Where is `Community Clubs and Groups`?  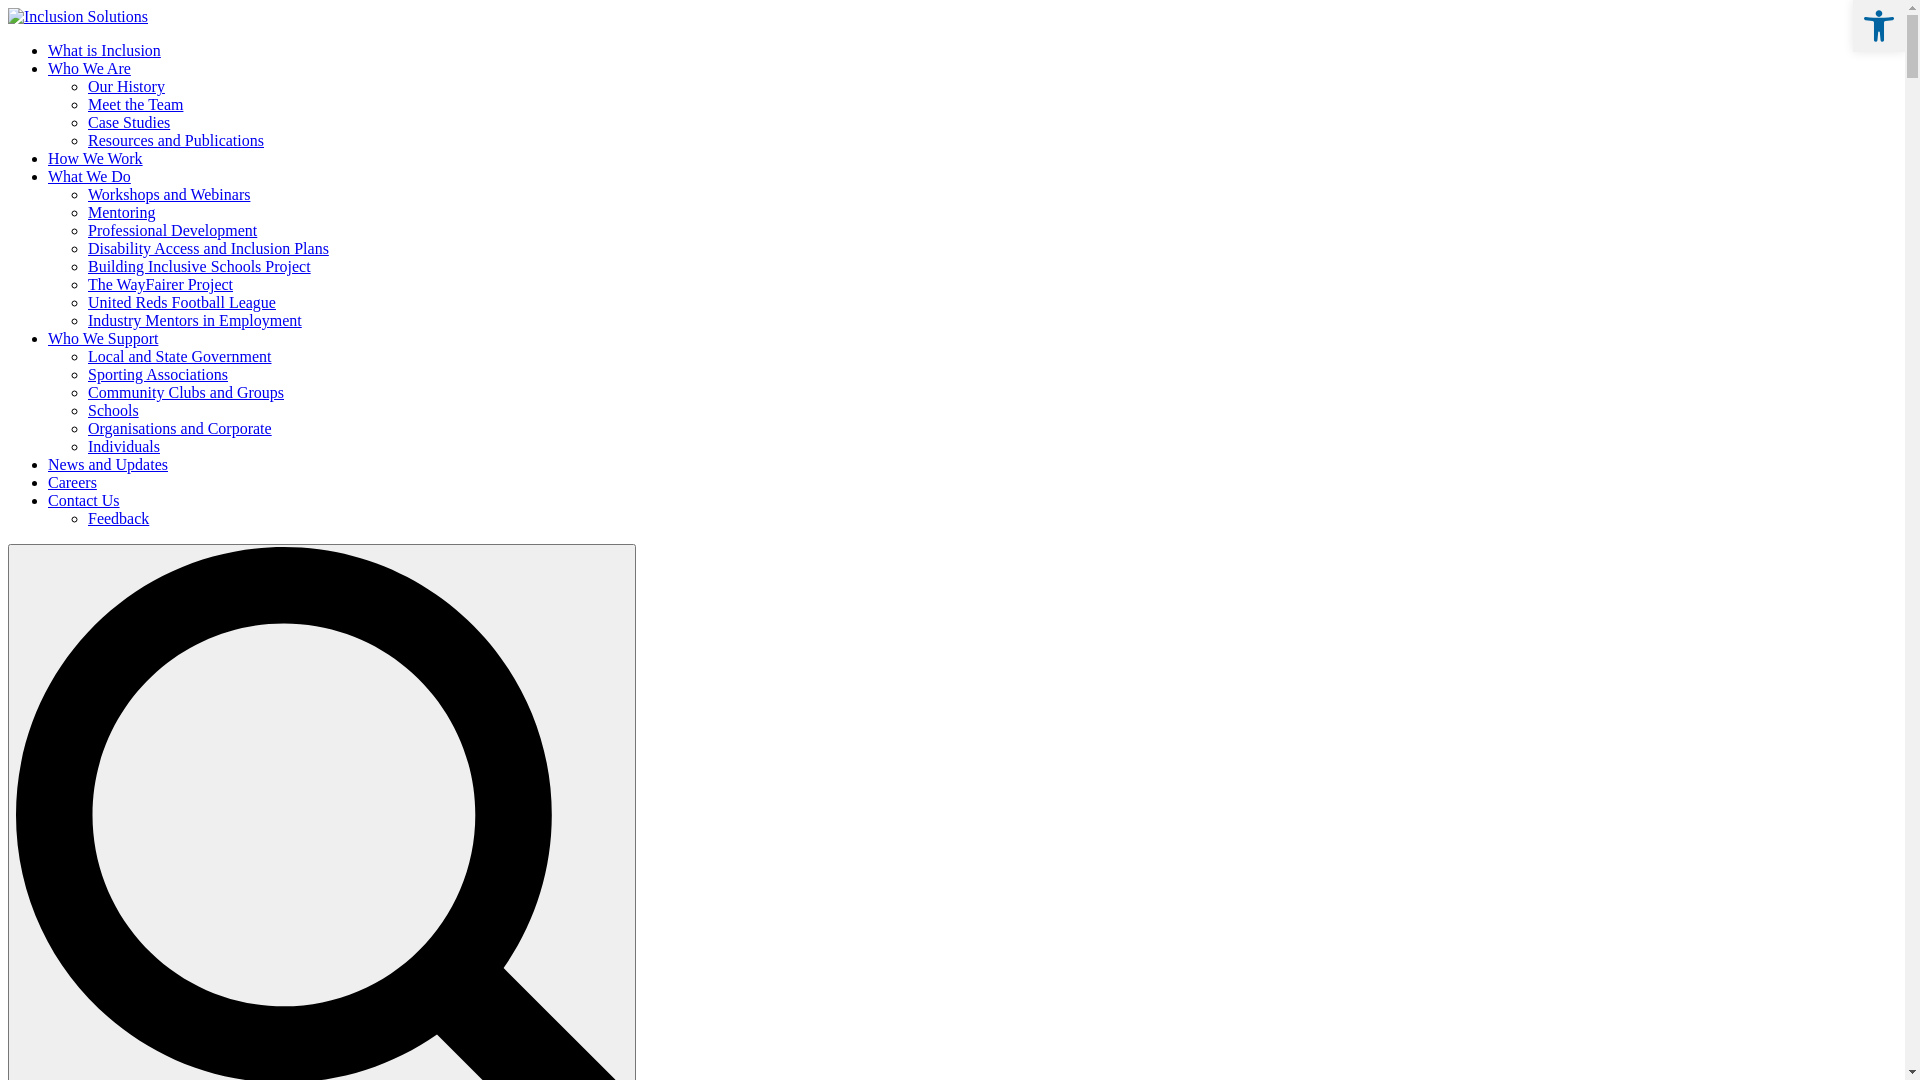
Community Clubs and Groups is located at coordinates (186, 392).